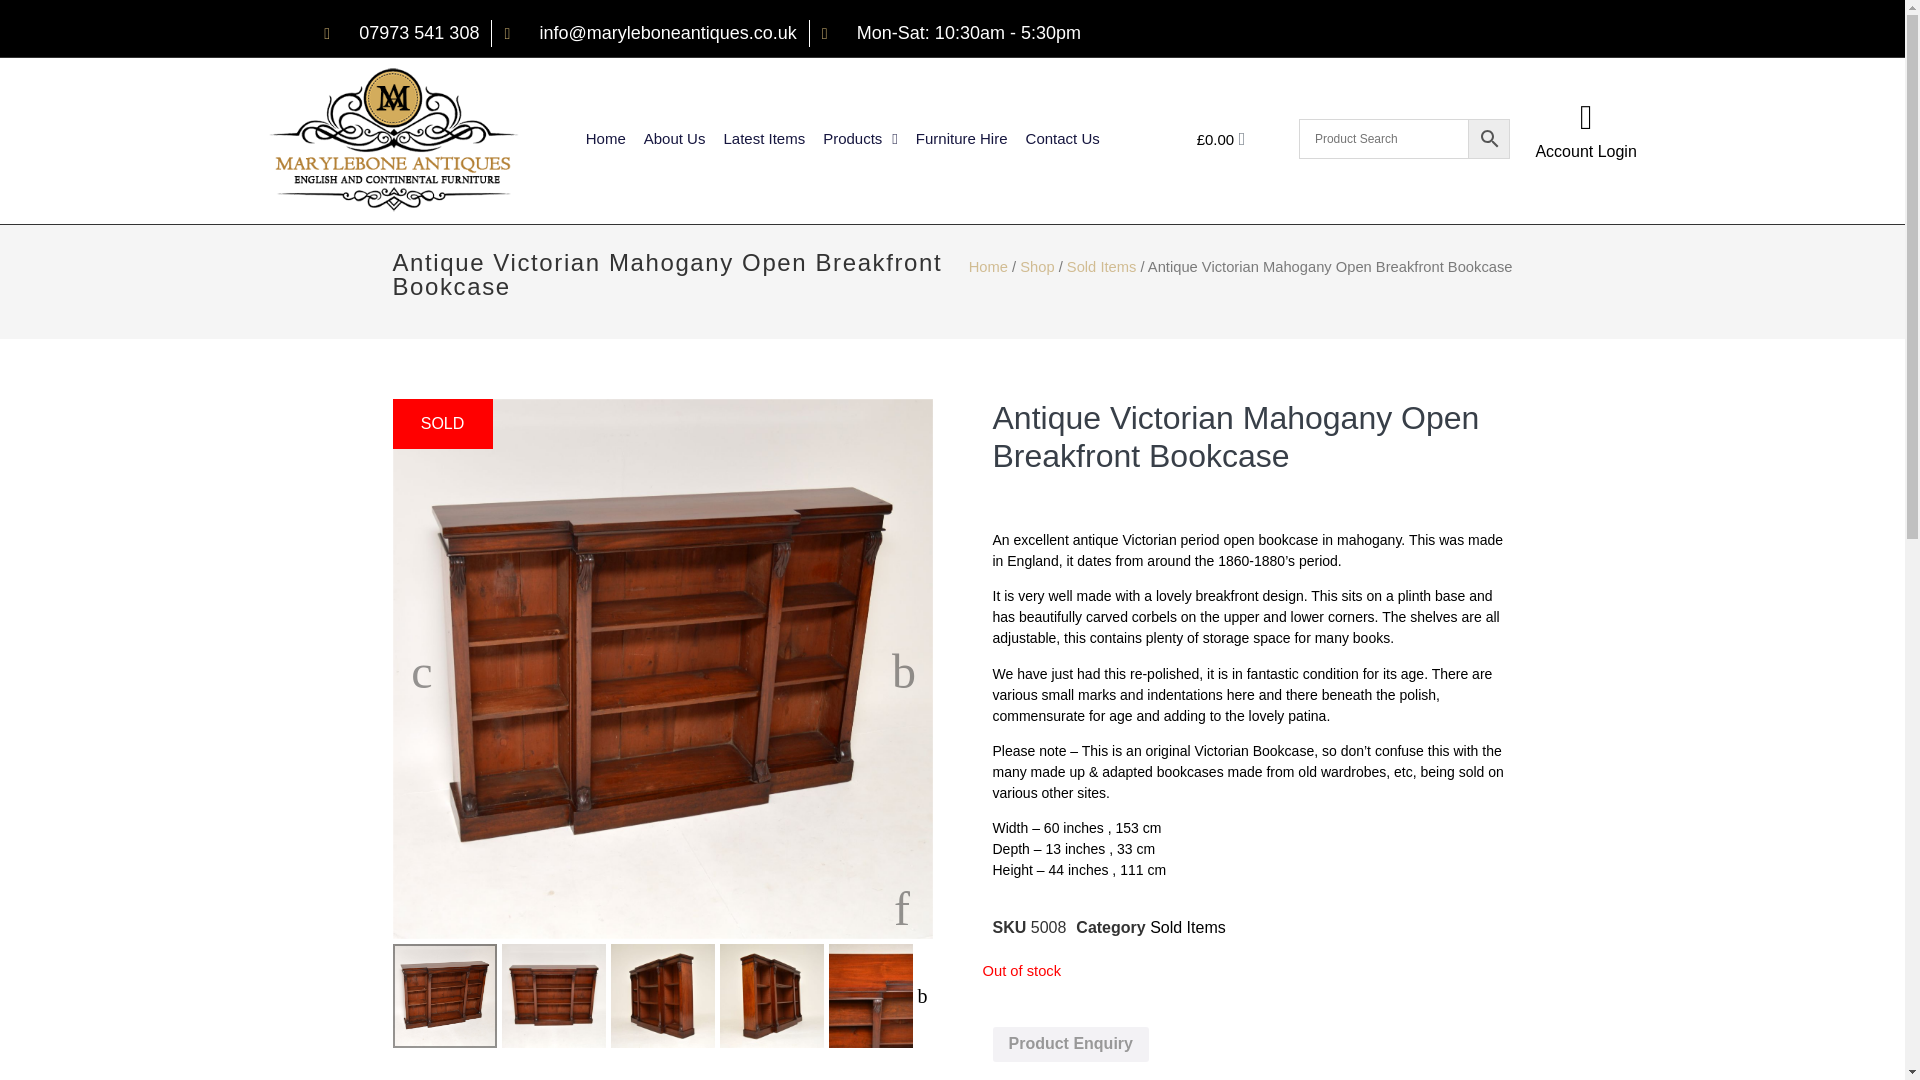 This screenshot has height=1080, width=1920. I want to click on Latest Items, so click(764, 138).